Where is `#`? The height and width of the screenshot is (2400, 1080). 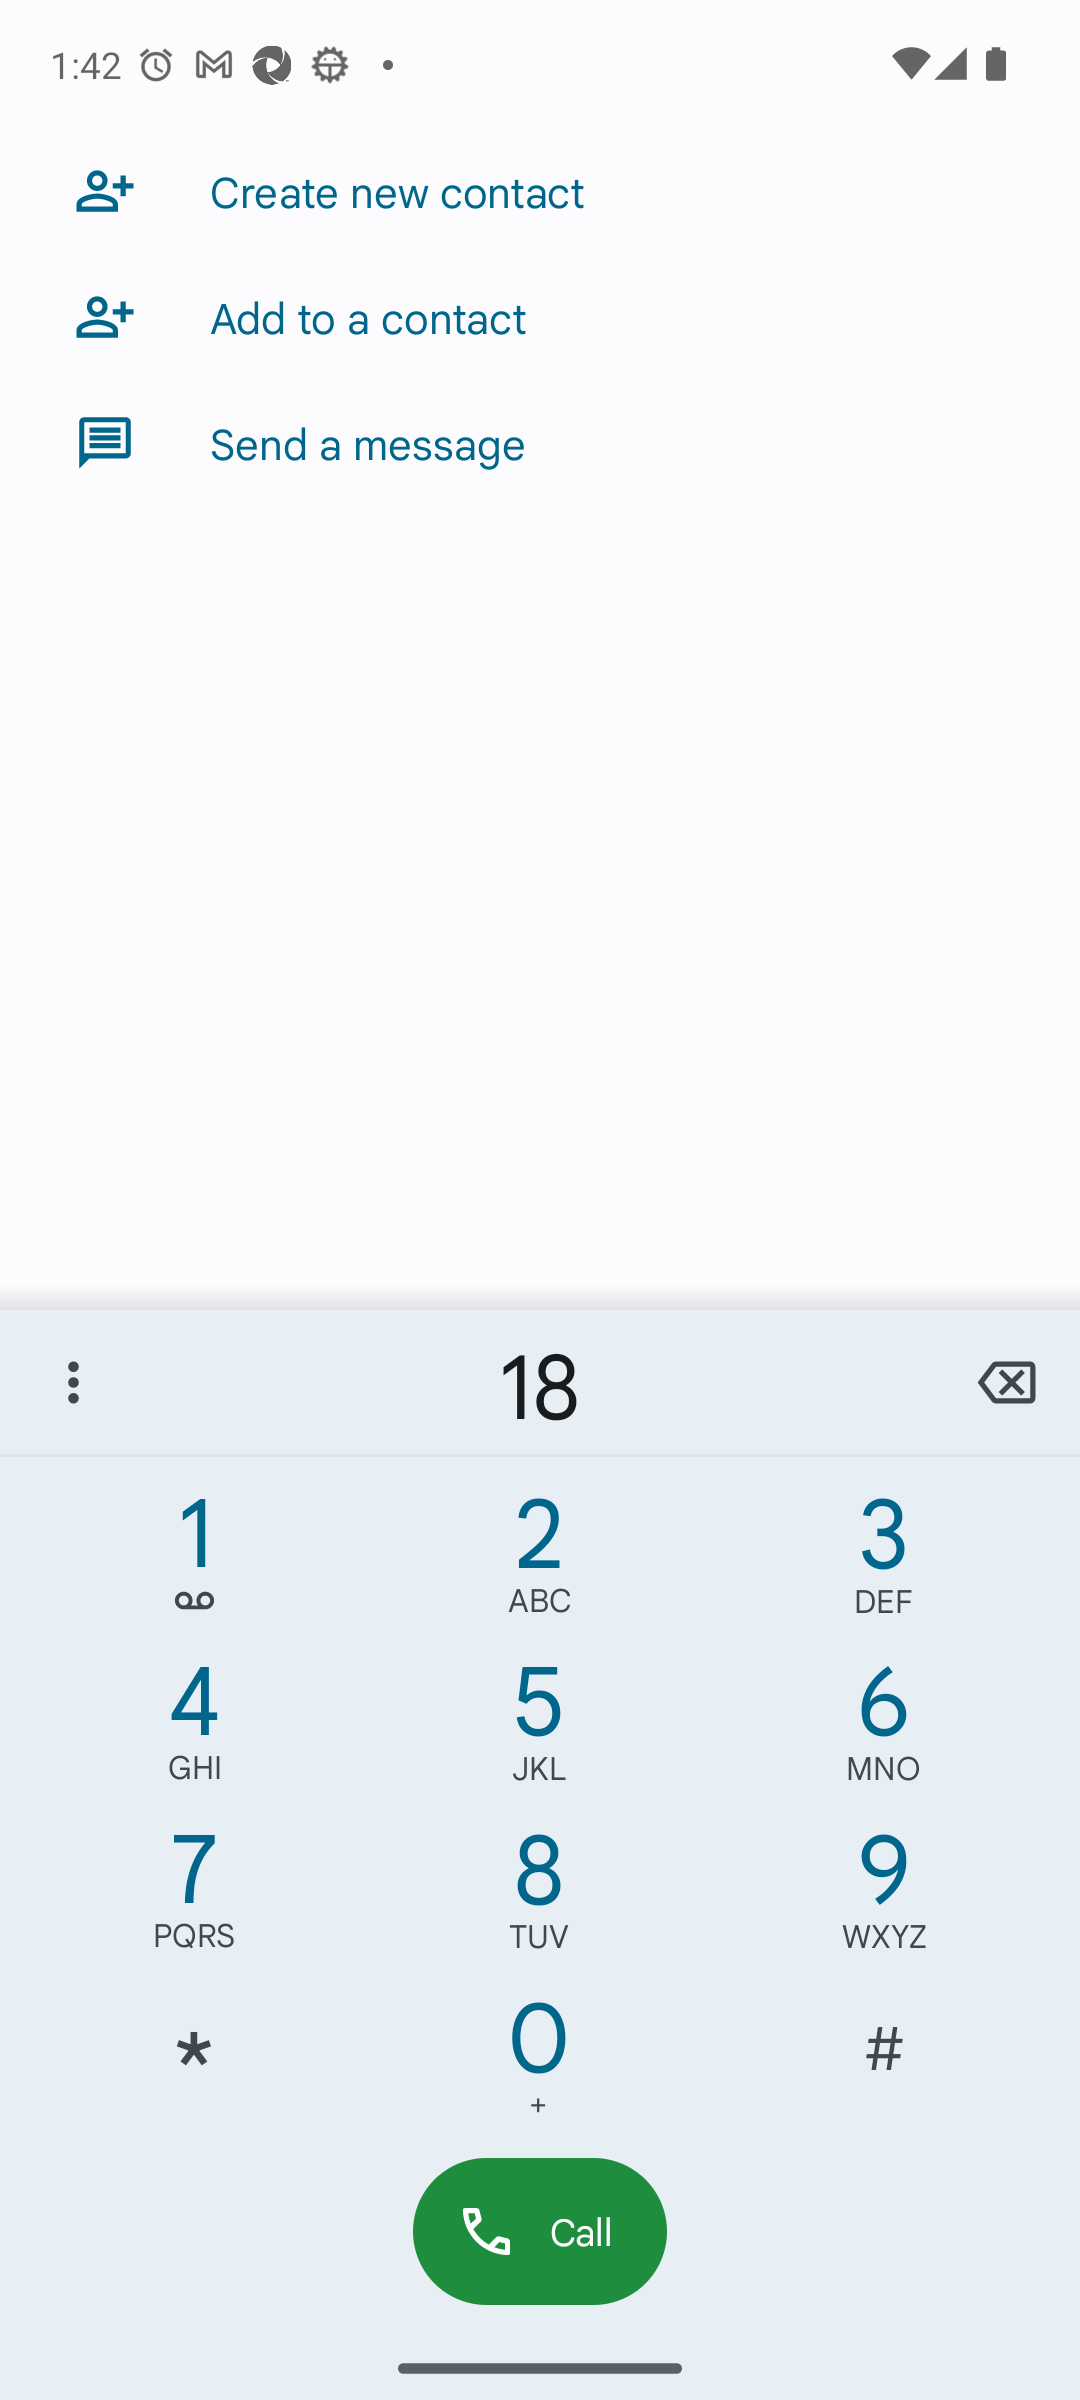 # is located at coordinates (884, 2066).